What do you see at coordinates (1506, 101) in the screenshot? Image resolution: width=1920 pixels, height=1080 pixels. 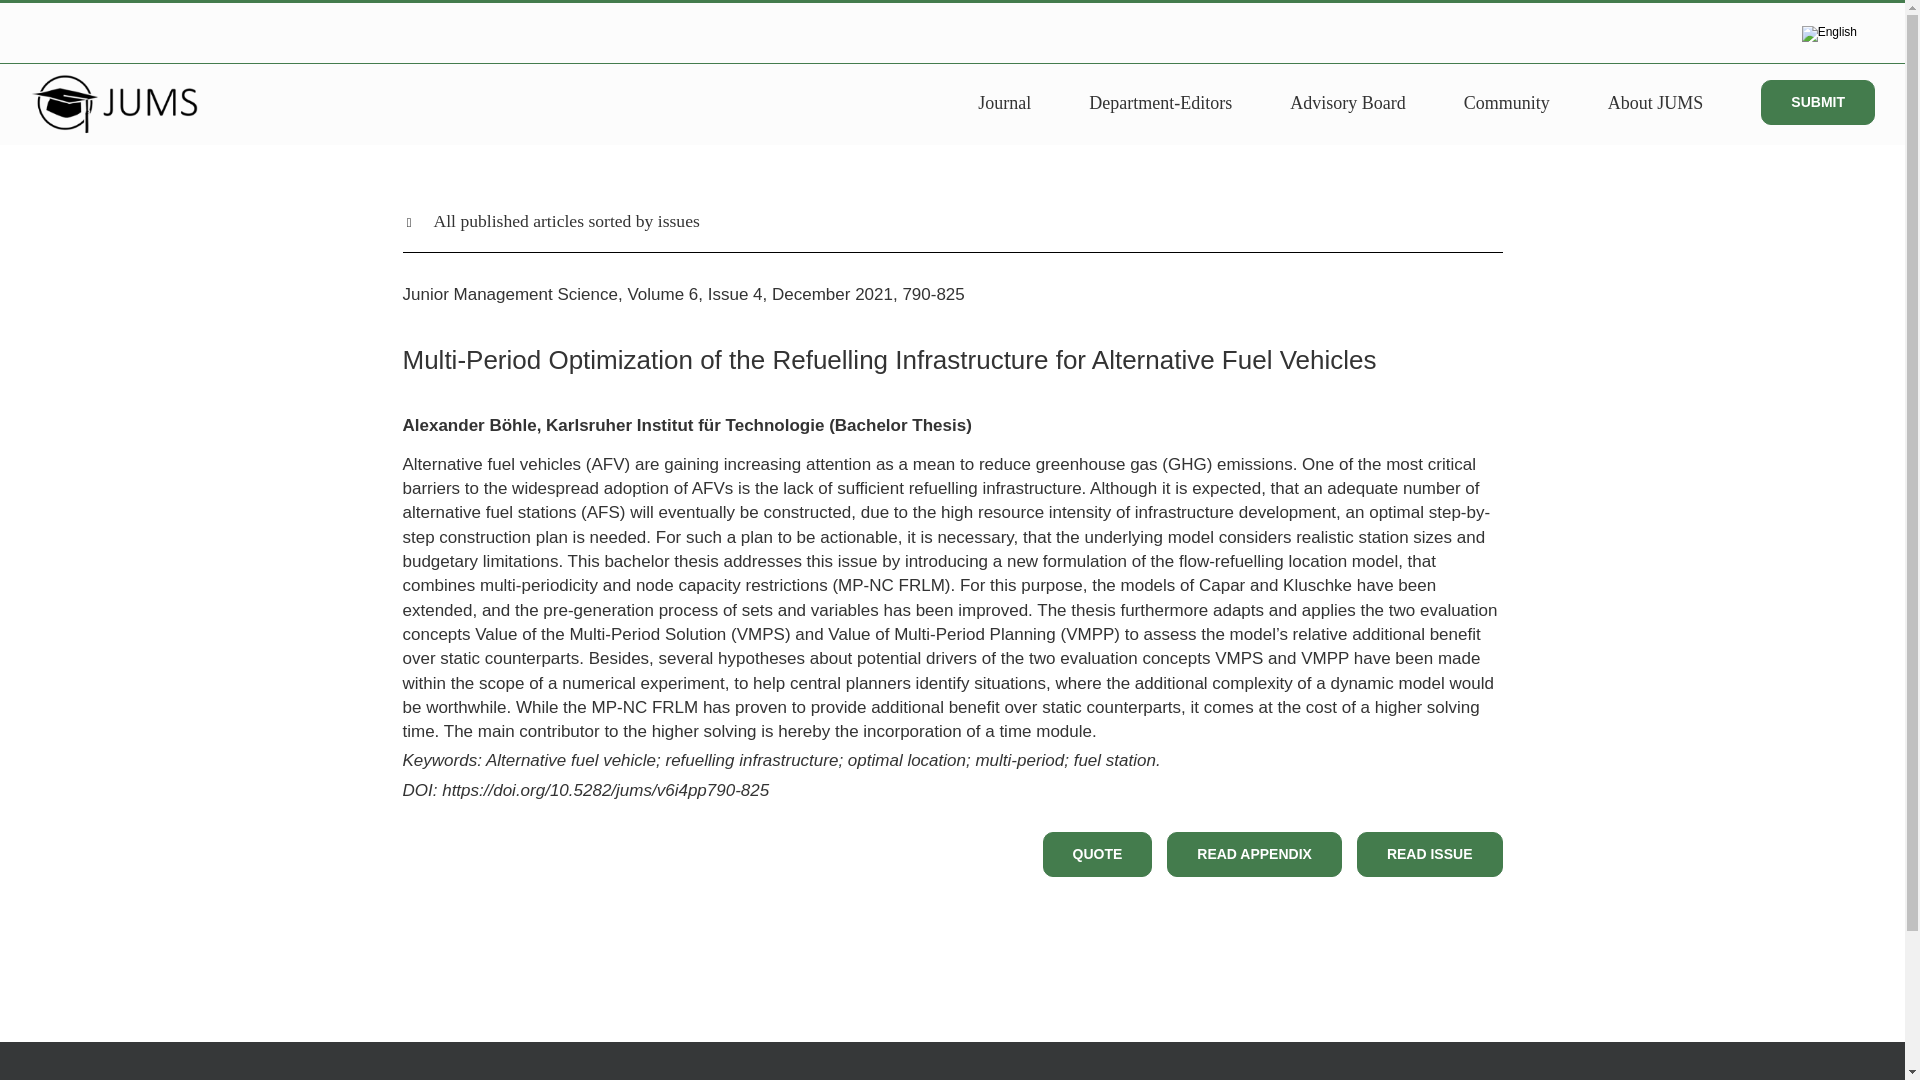 I see `Community` at bounding box center [1506, 101].